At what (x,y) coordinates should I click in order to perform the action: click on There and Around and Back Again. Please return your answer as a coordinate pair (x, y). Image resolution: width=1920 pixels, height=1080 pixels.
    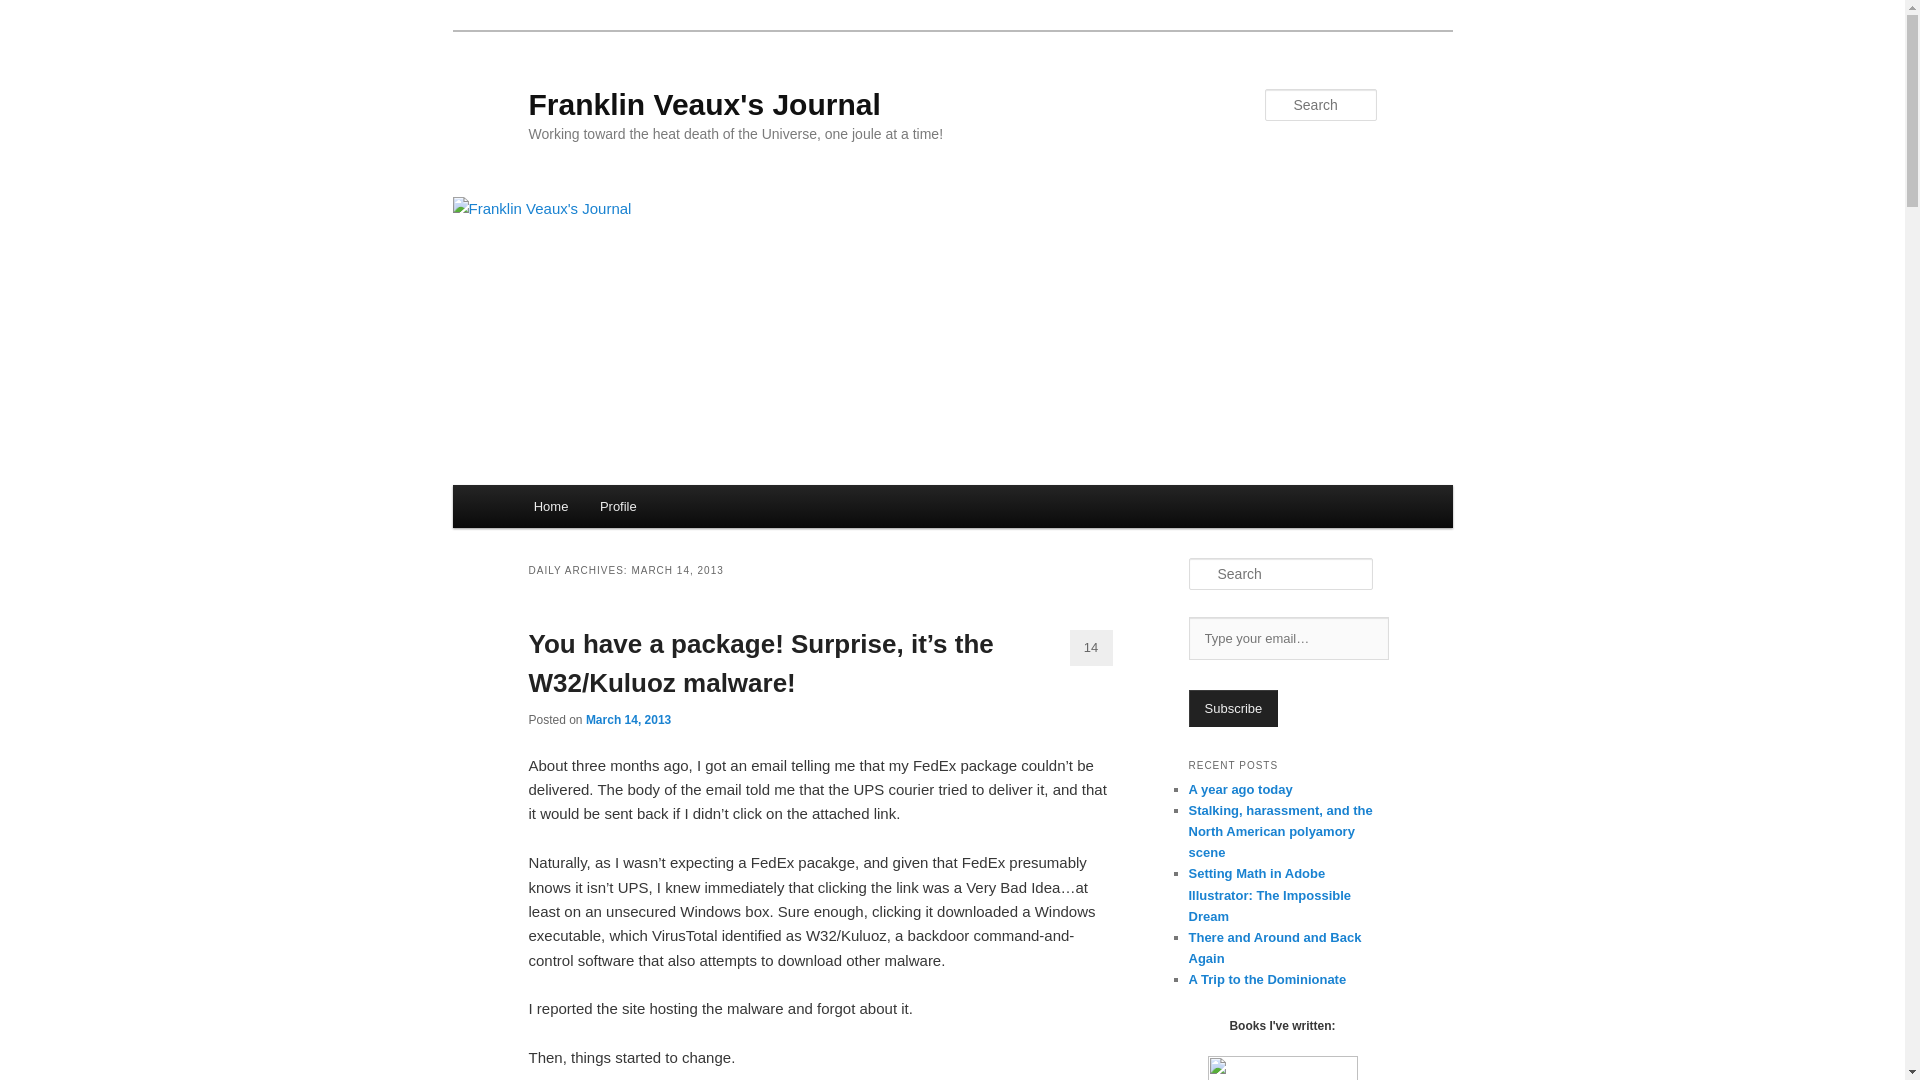
    Looking at the image, I should click on (1274, 947).